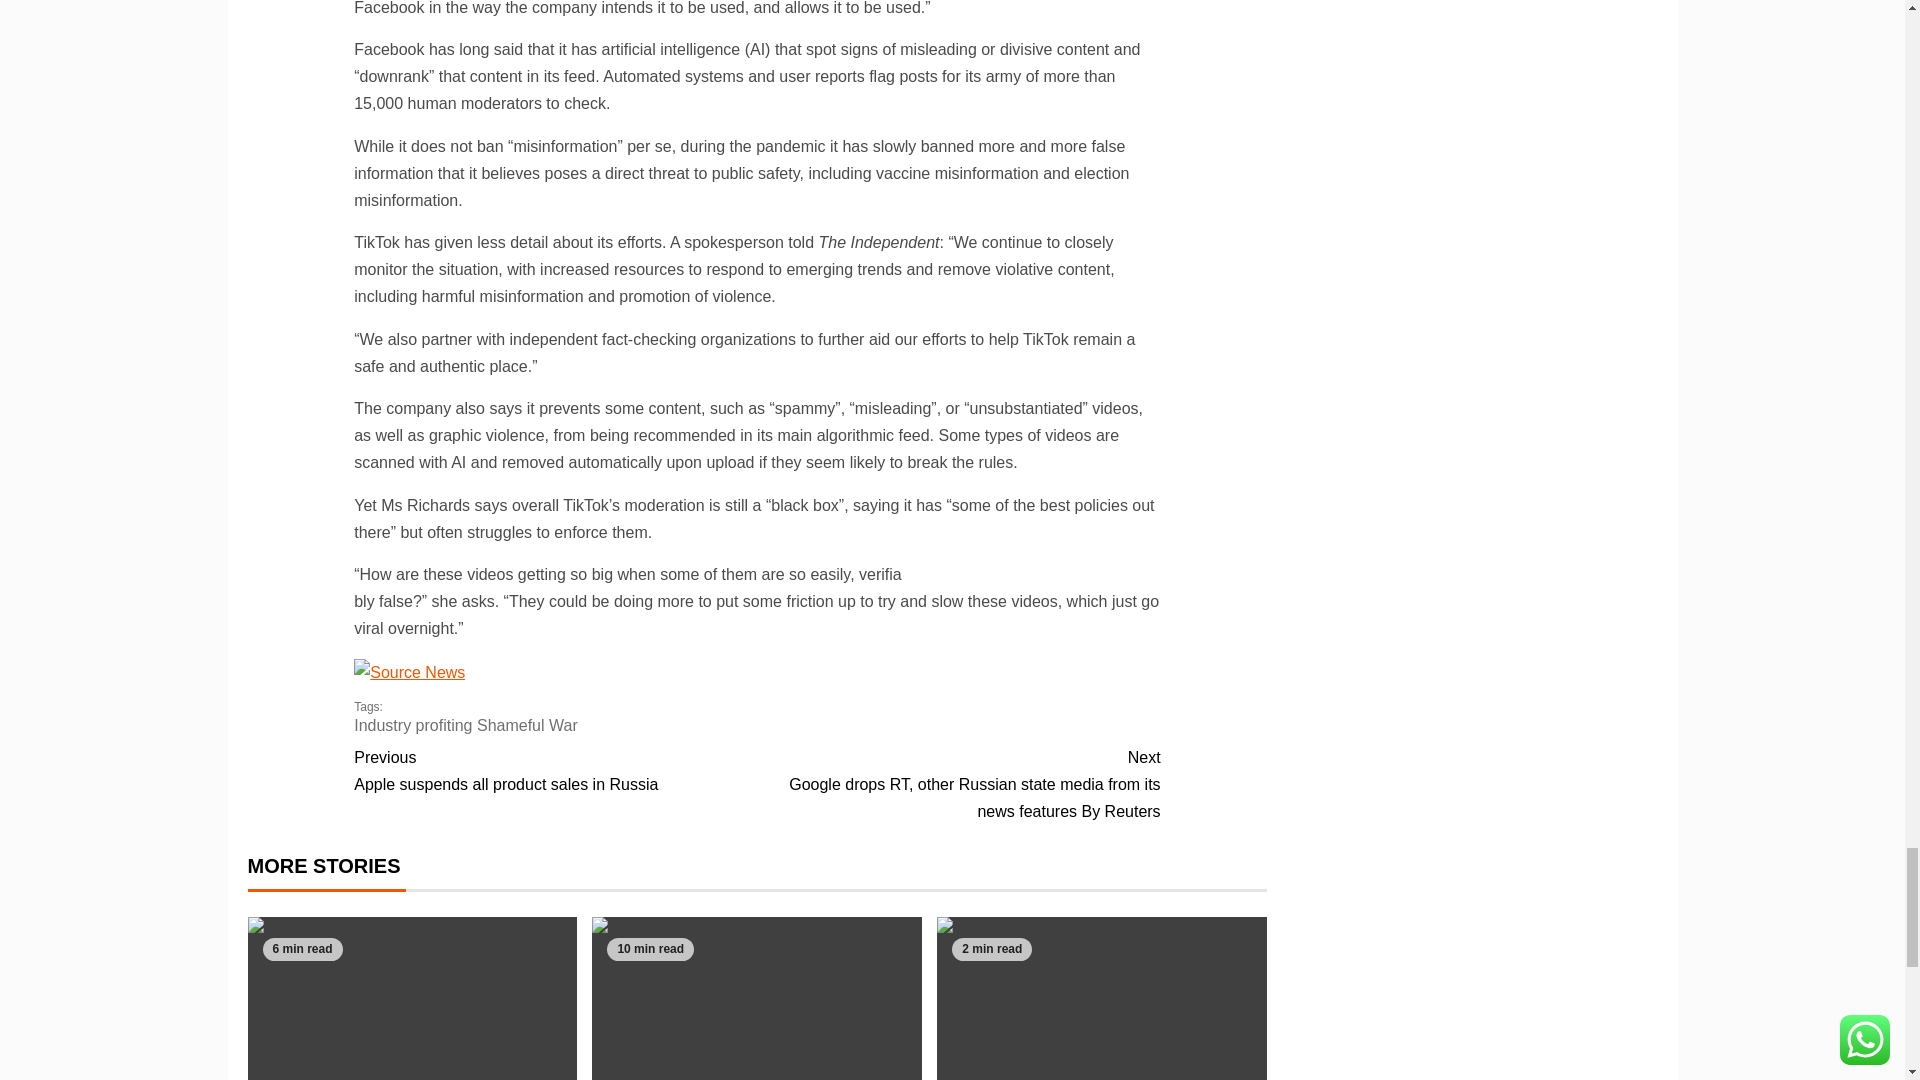  I want to click on Angular 16 to improve server-side rendering, so click(1102, 998).